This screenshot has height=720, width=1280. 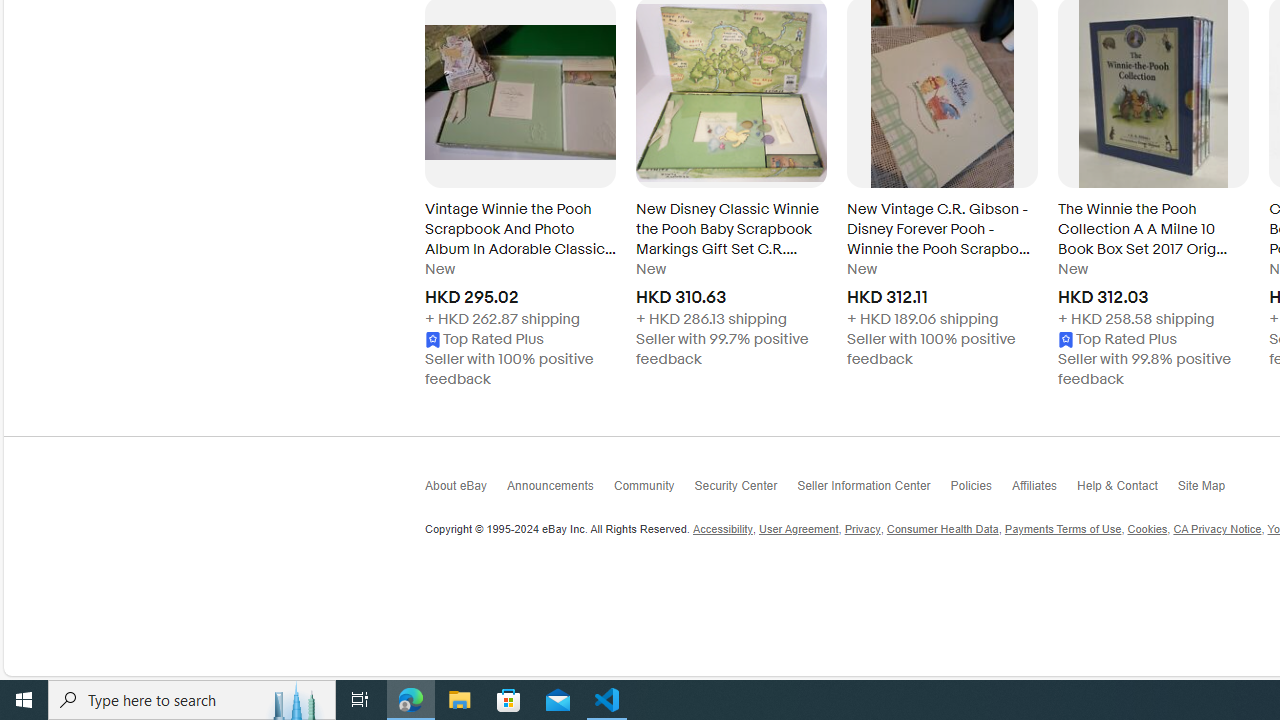 I want to click on Go to the previous slide, Explore related items - Carousel, so click(x=425, y=196).